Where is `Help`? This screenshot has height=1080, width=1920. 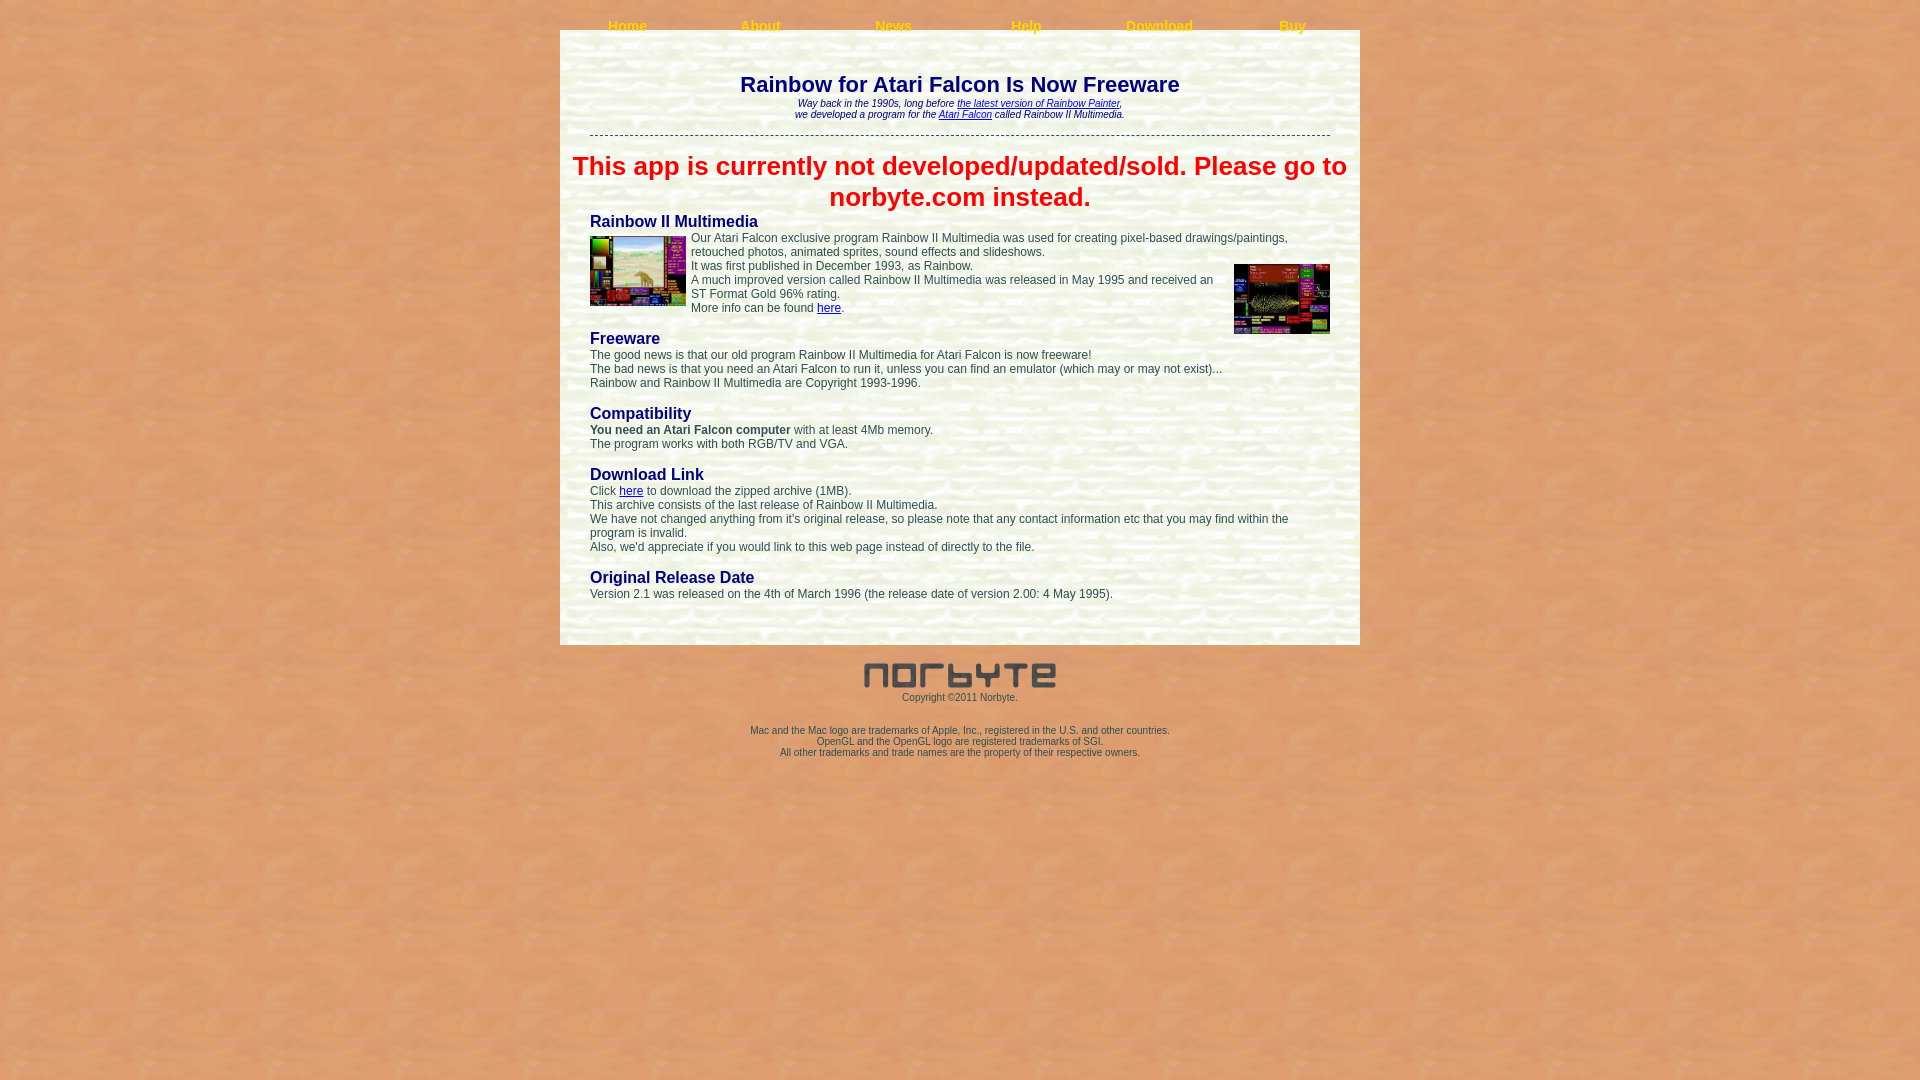 Help is located at coordinates (1026, 26).